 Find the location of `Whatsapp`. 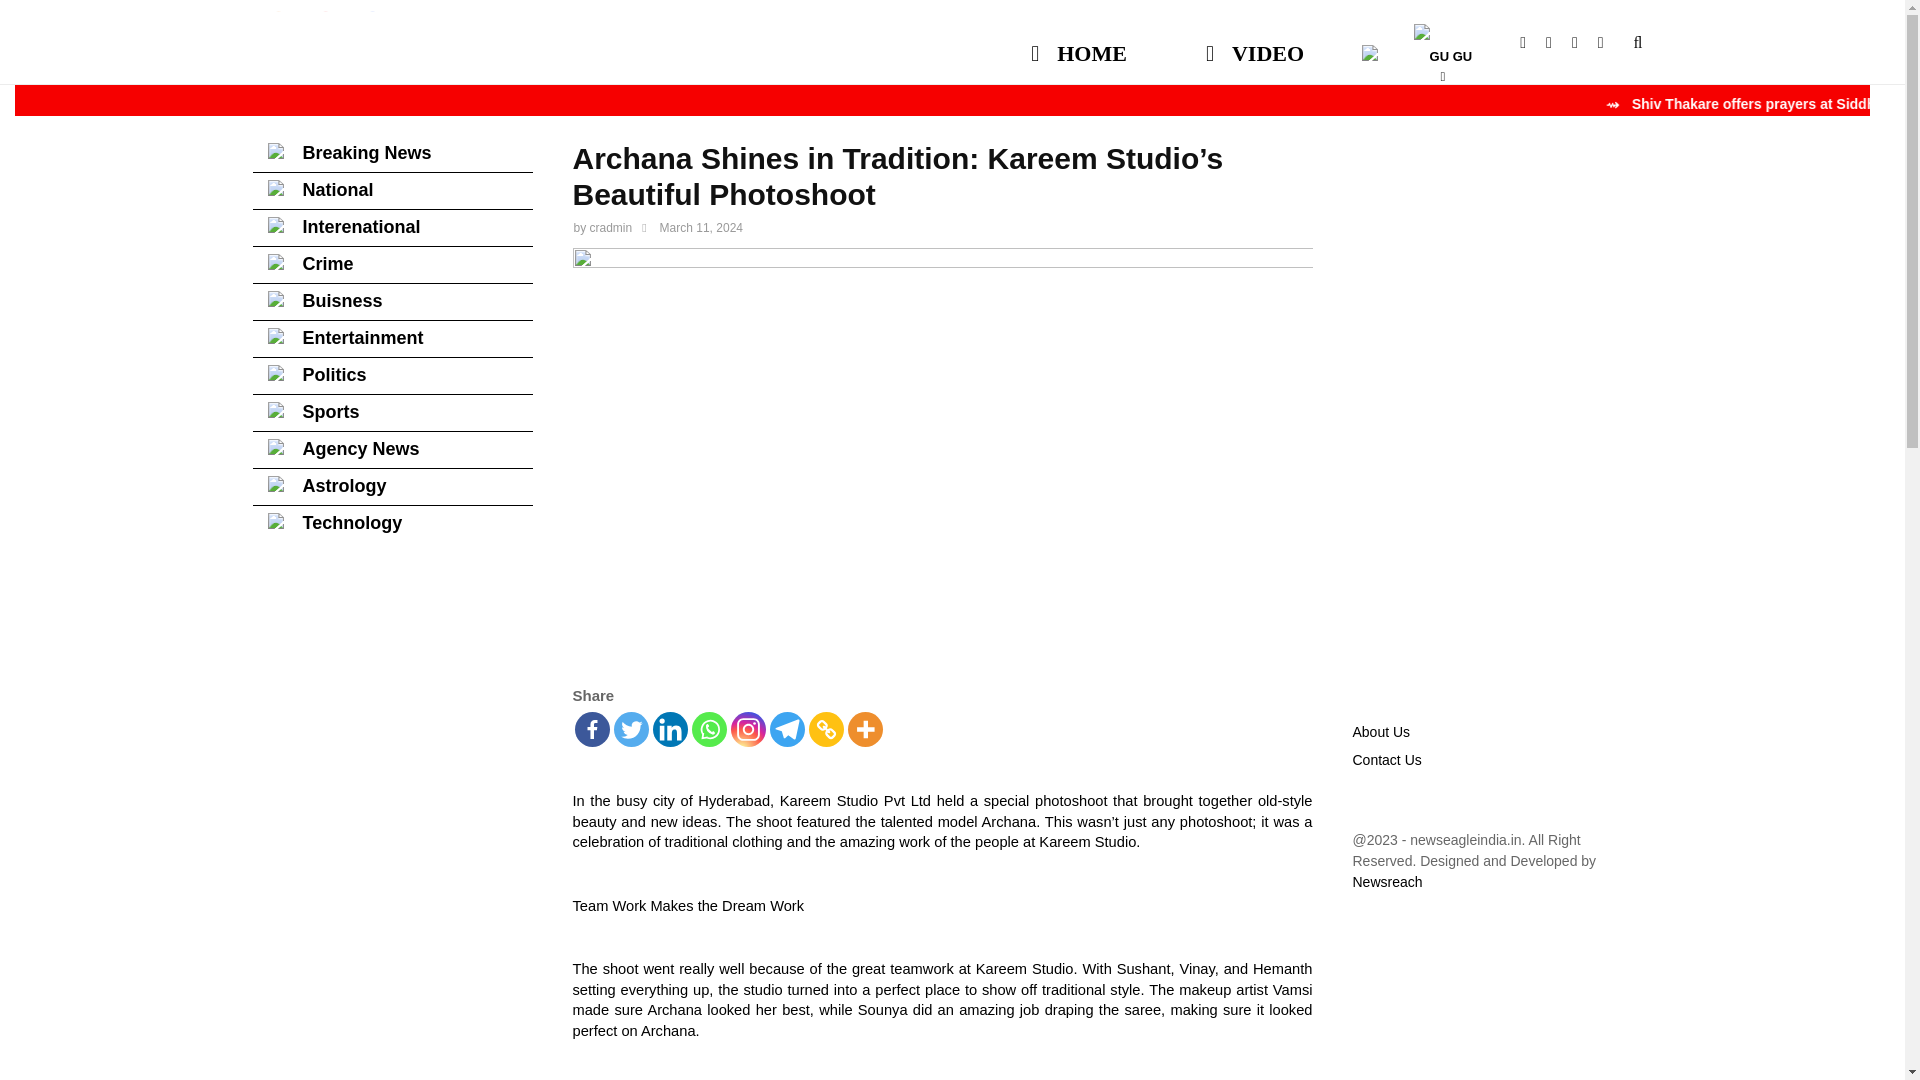

Whatsapp is located at coordinates (709, 729).